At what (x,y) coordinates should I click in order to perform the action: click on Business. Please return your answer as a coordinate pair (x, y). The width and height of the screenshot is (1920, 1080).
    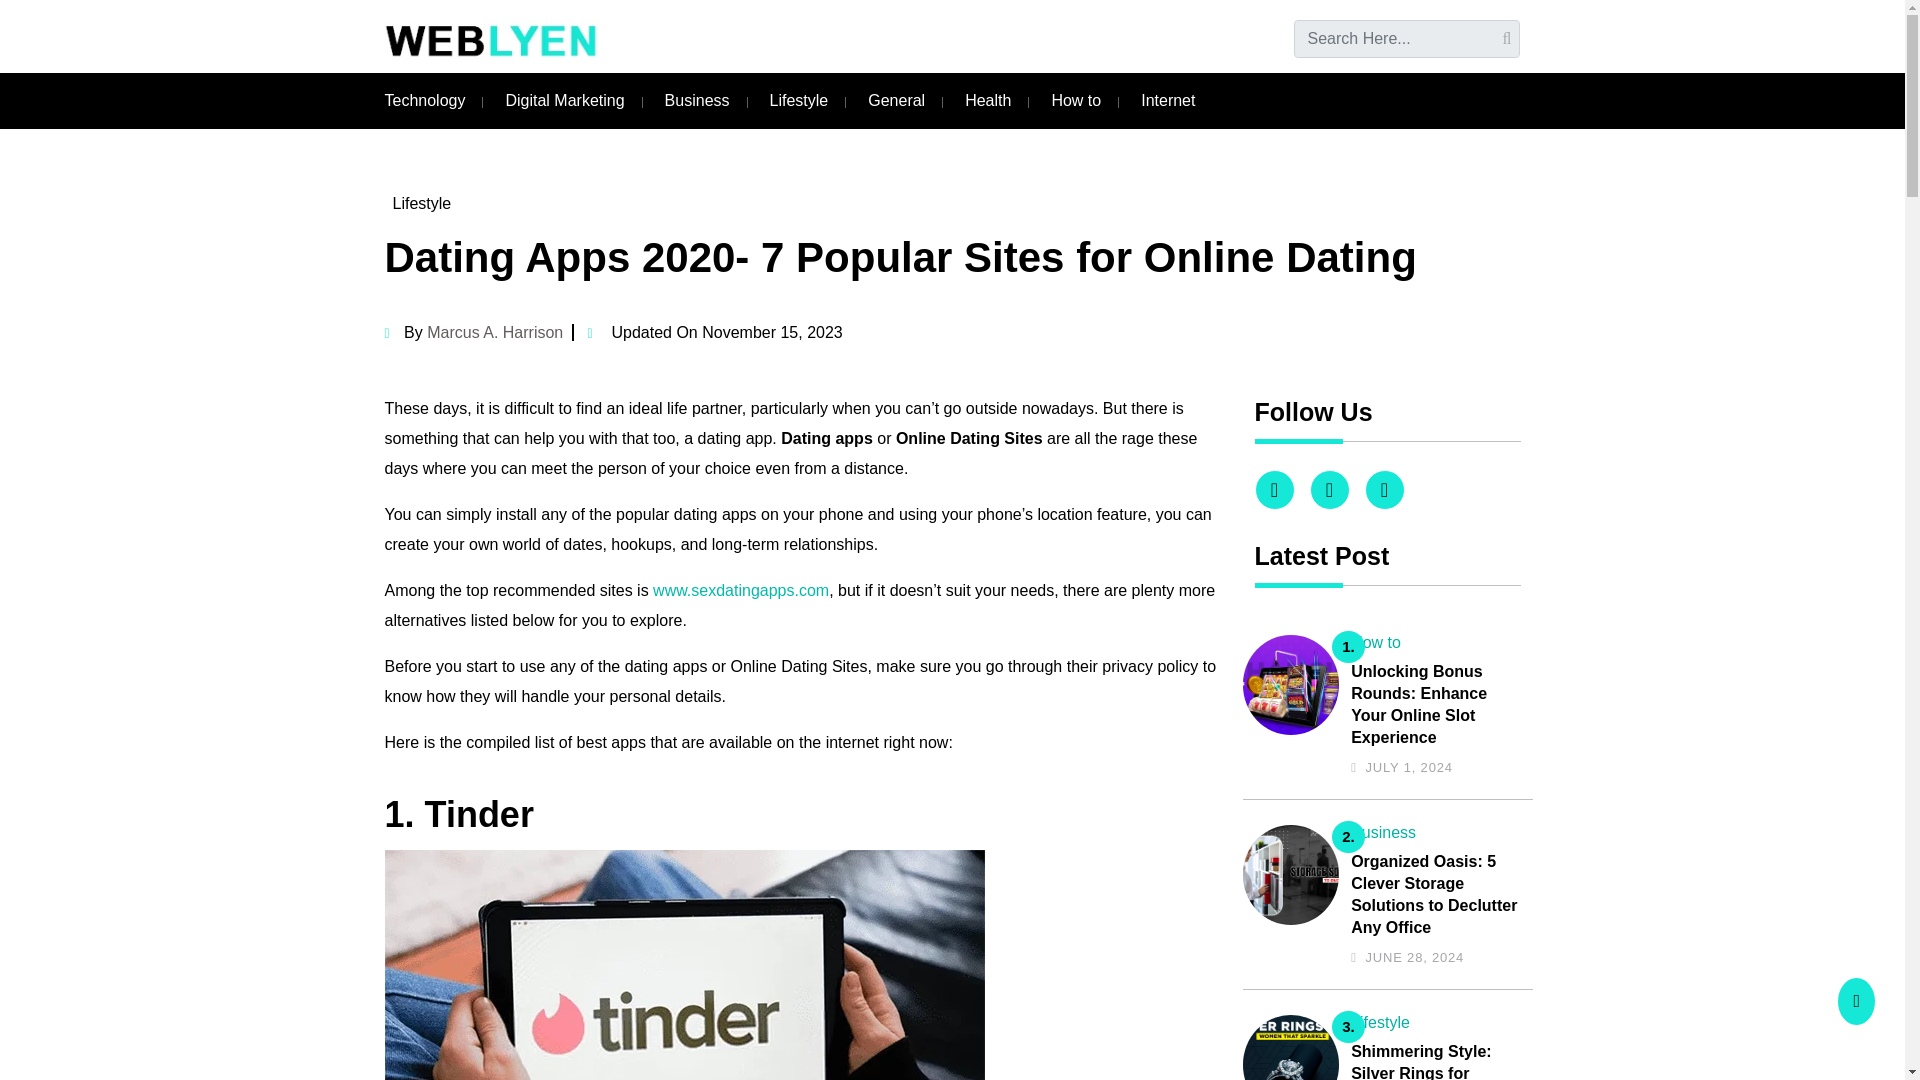
    Looking at the image, I should click on (1384, 832).